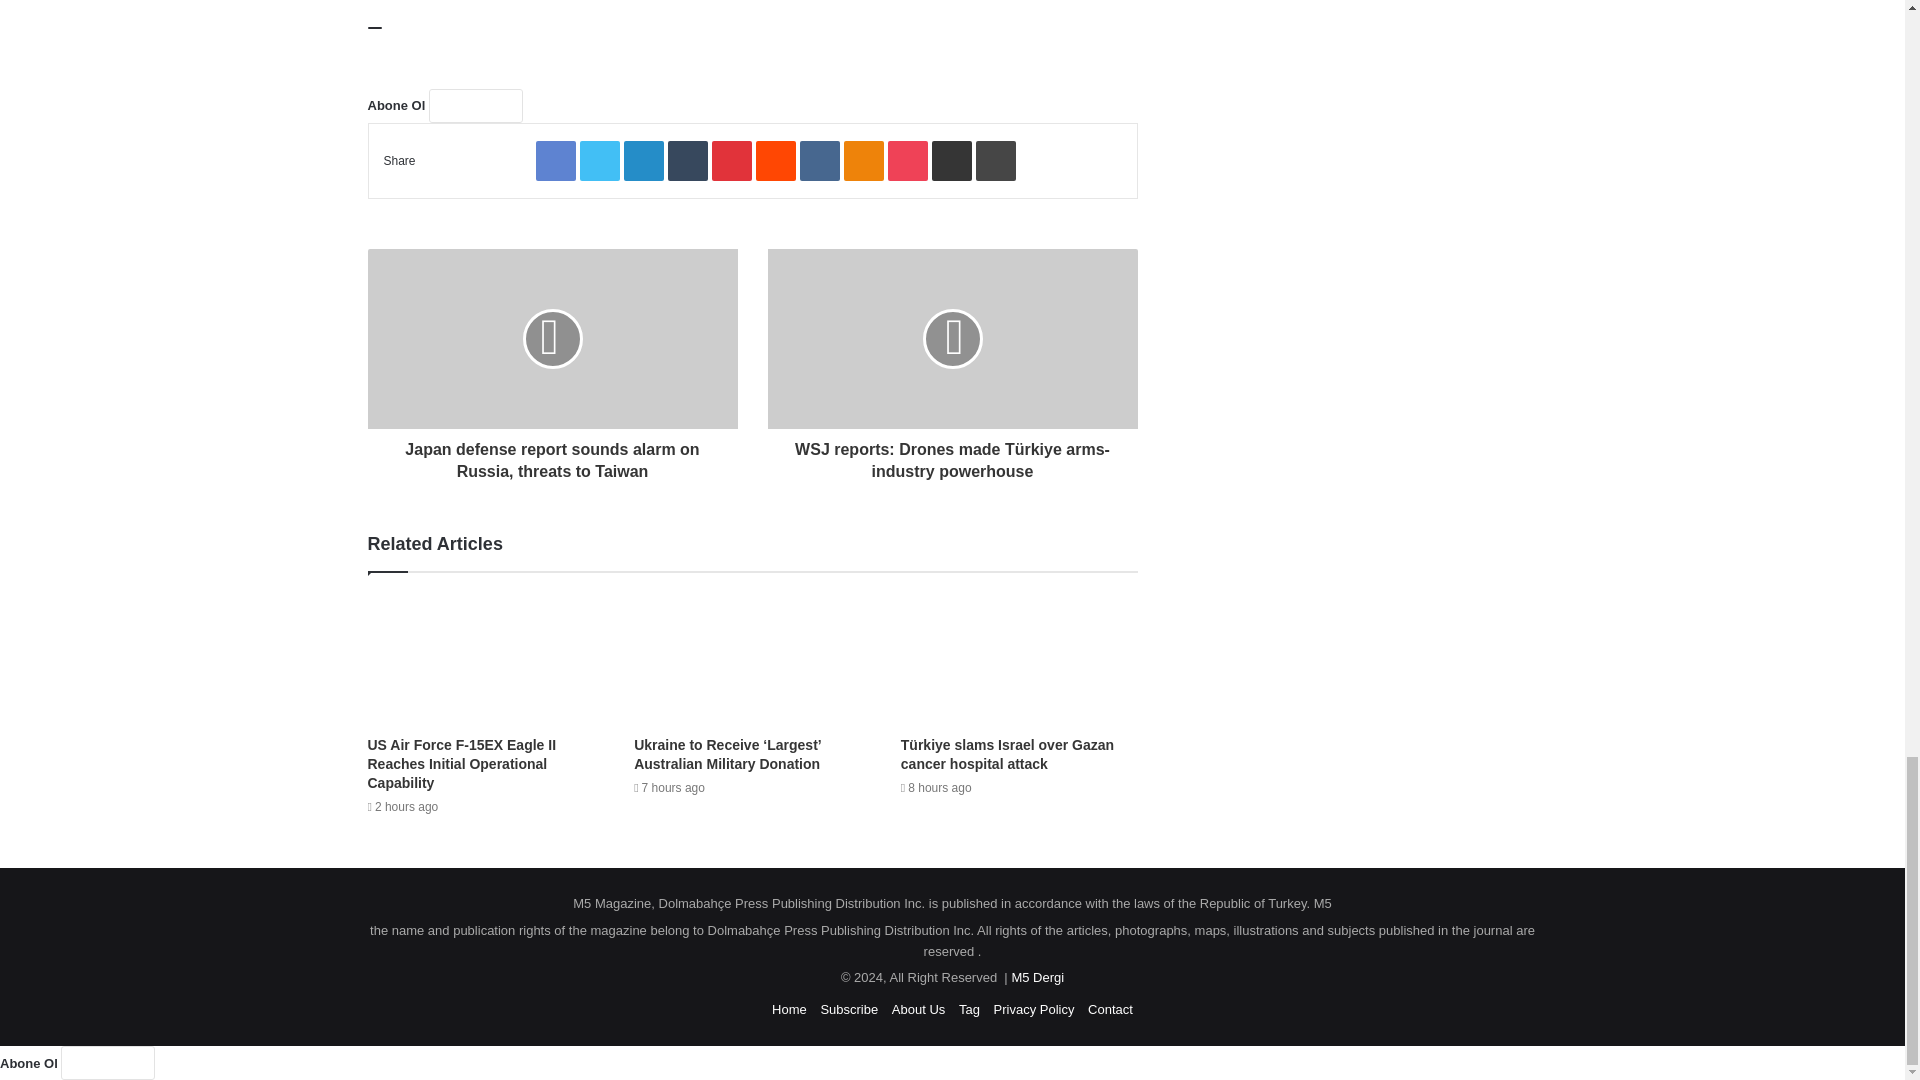 The width and height of the screenshot is (1920, 1080). I want to click on Abone Ol, so click(475, 106).